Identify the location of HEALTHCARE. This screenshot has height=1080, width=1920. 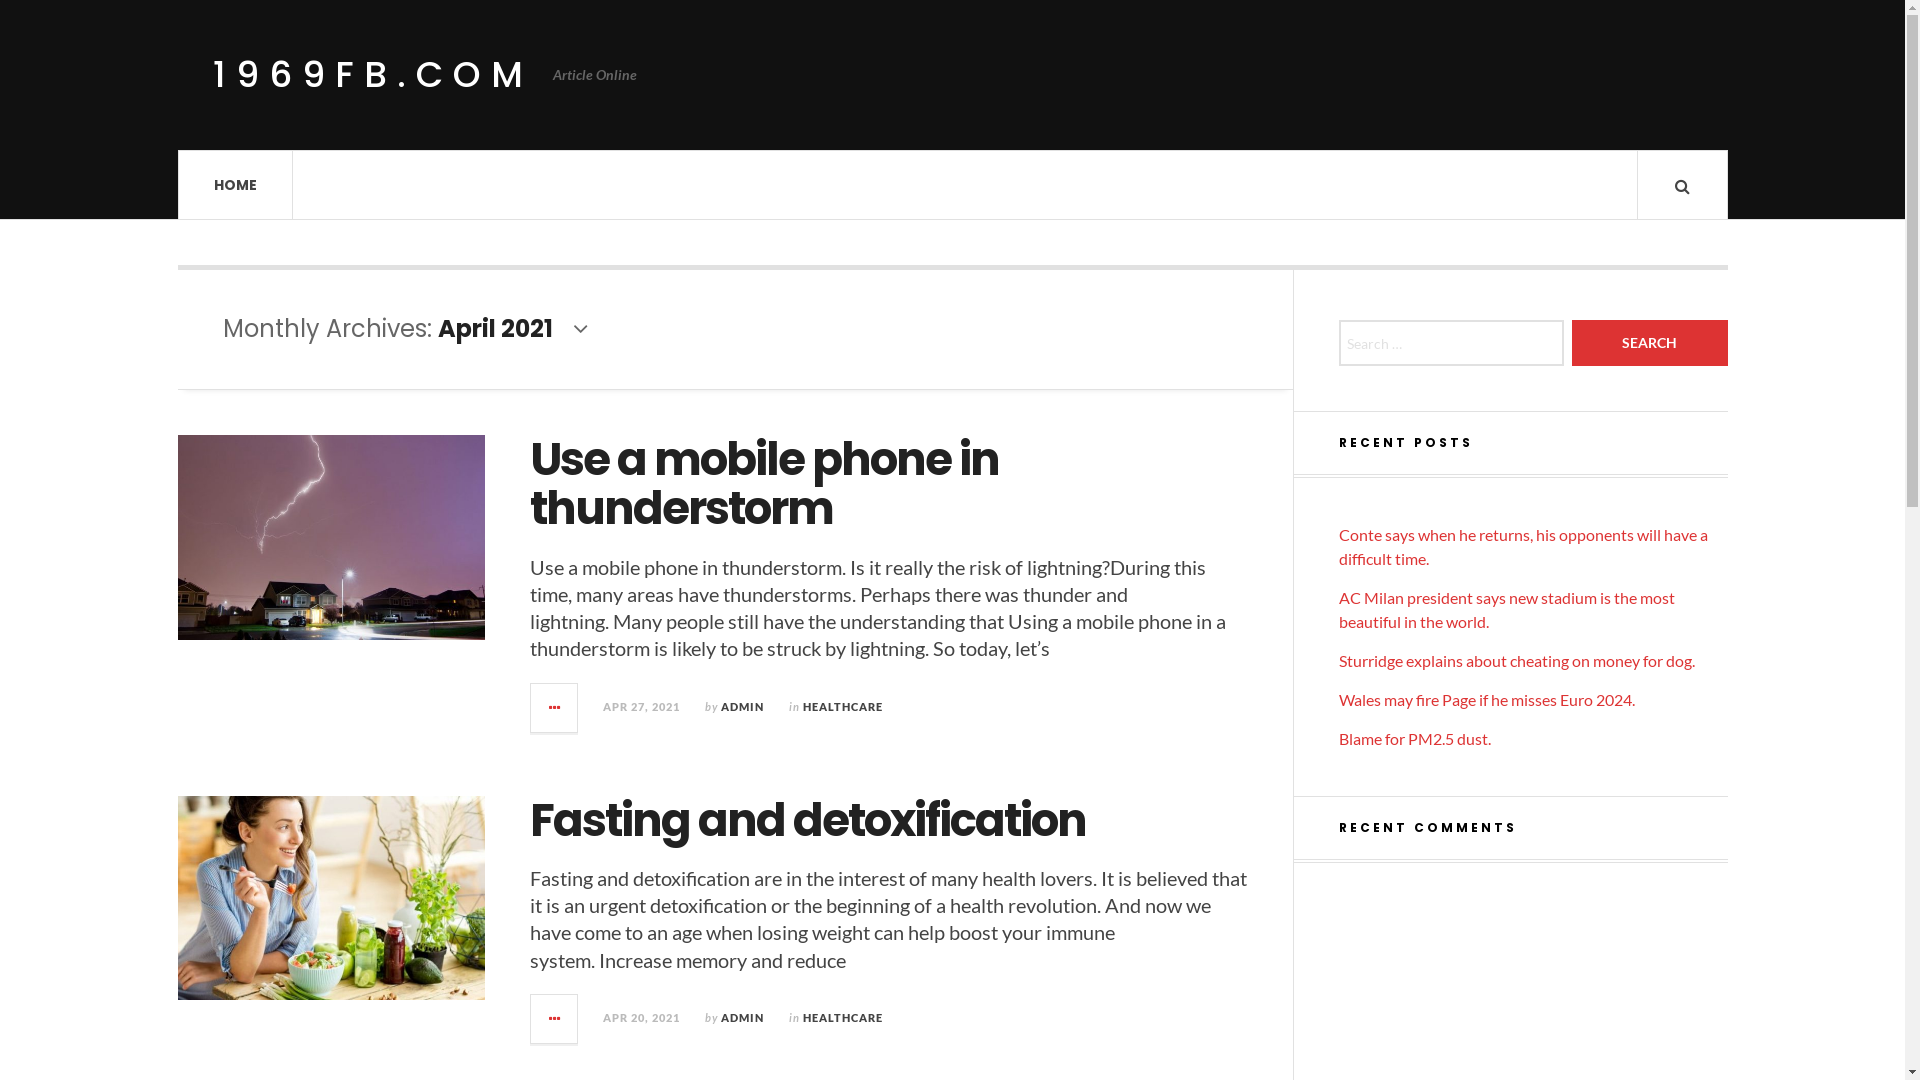
(843, 706).